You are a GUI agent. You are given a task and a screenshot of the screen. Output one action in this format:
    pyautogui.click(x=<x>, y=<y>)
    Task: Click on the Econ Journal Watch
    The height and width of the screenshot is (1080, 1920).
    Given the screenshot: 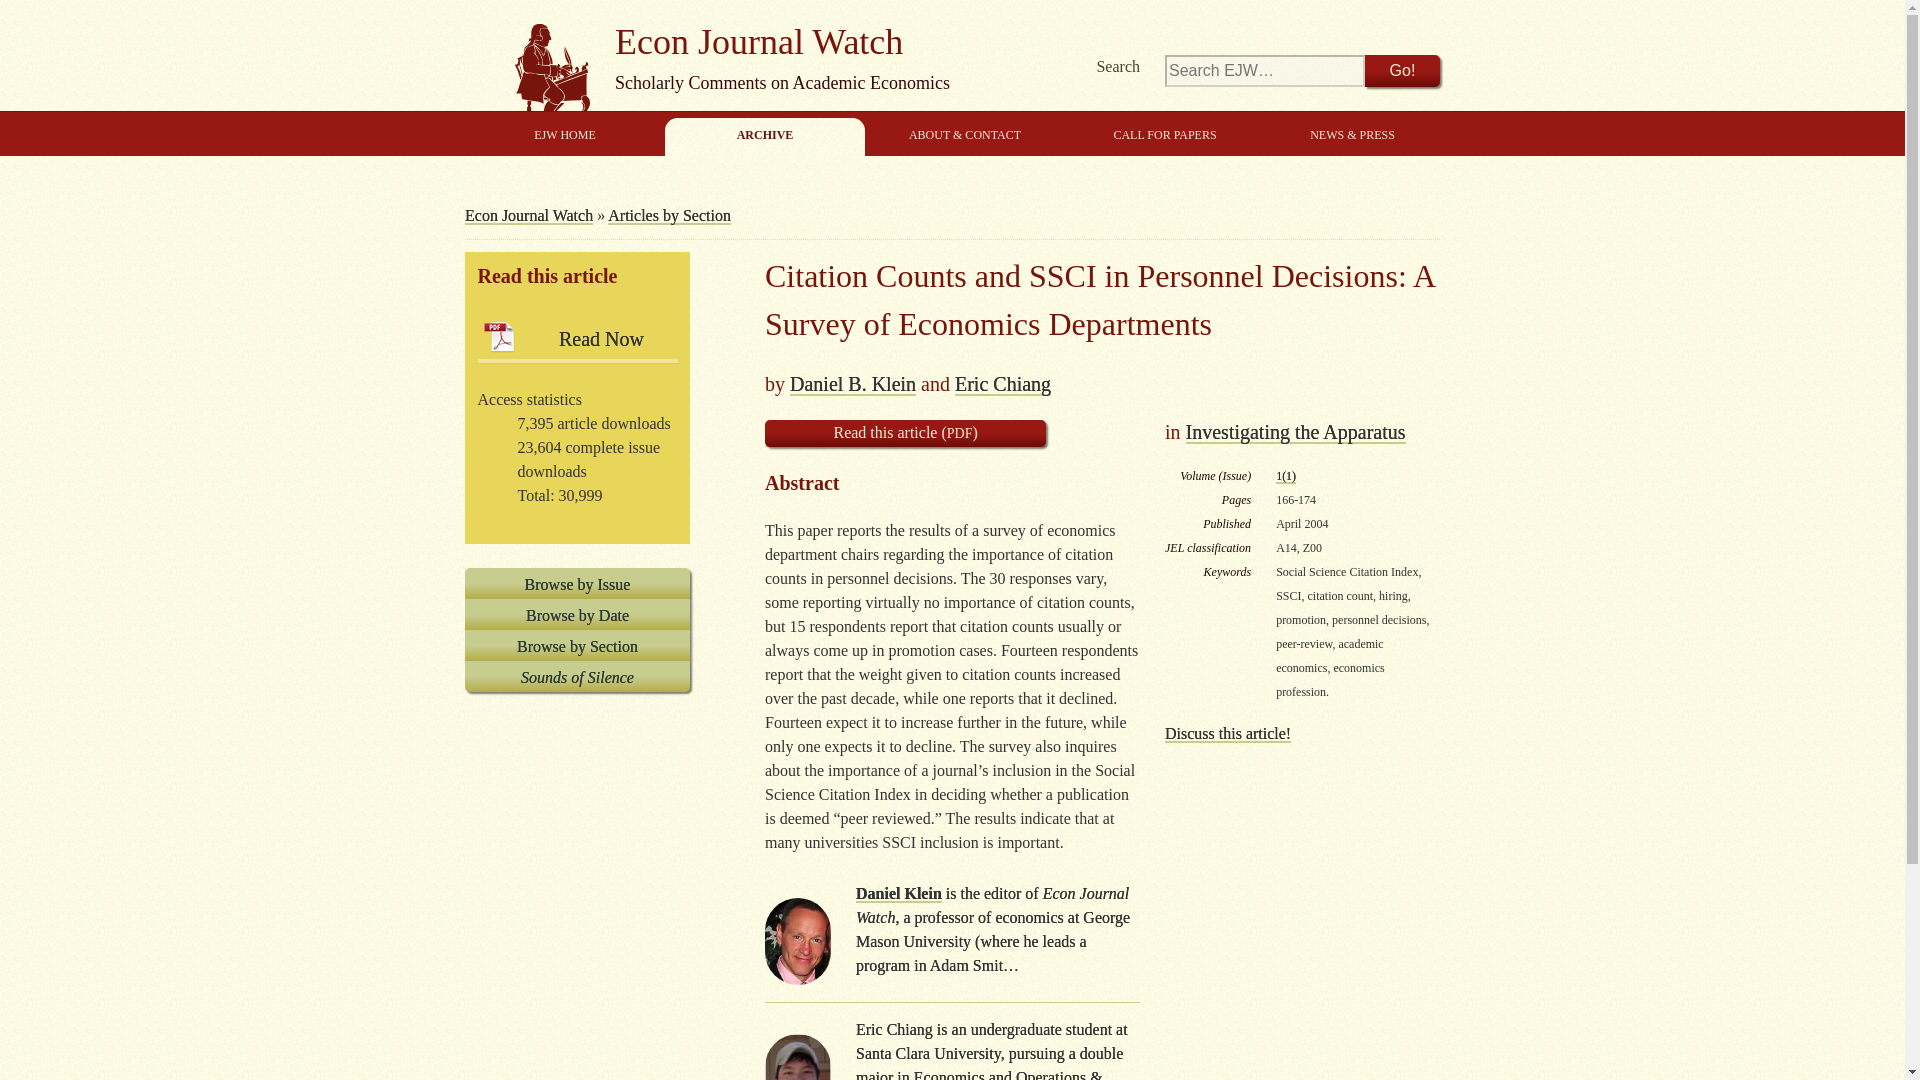 What is the action you would take?
    pyautogui.click(x=528, y=214)
    